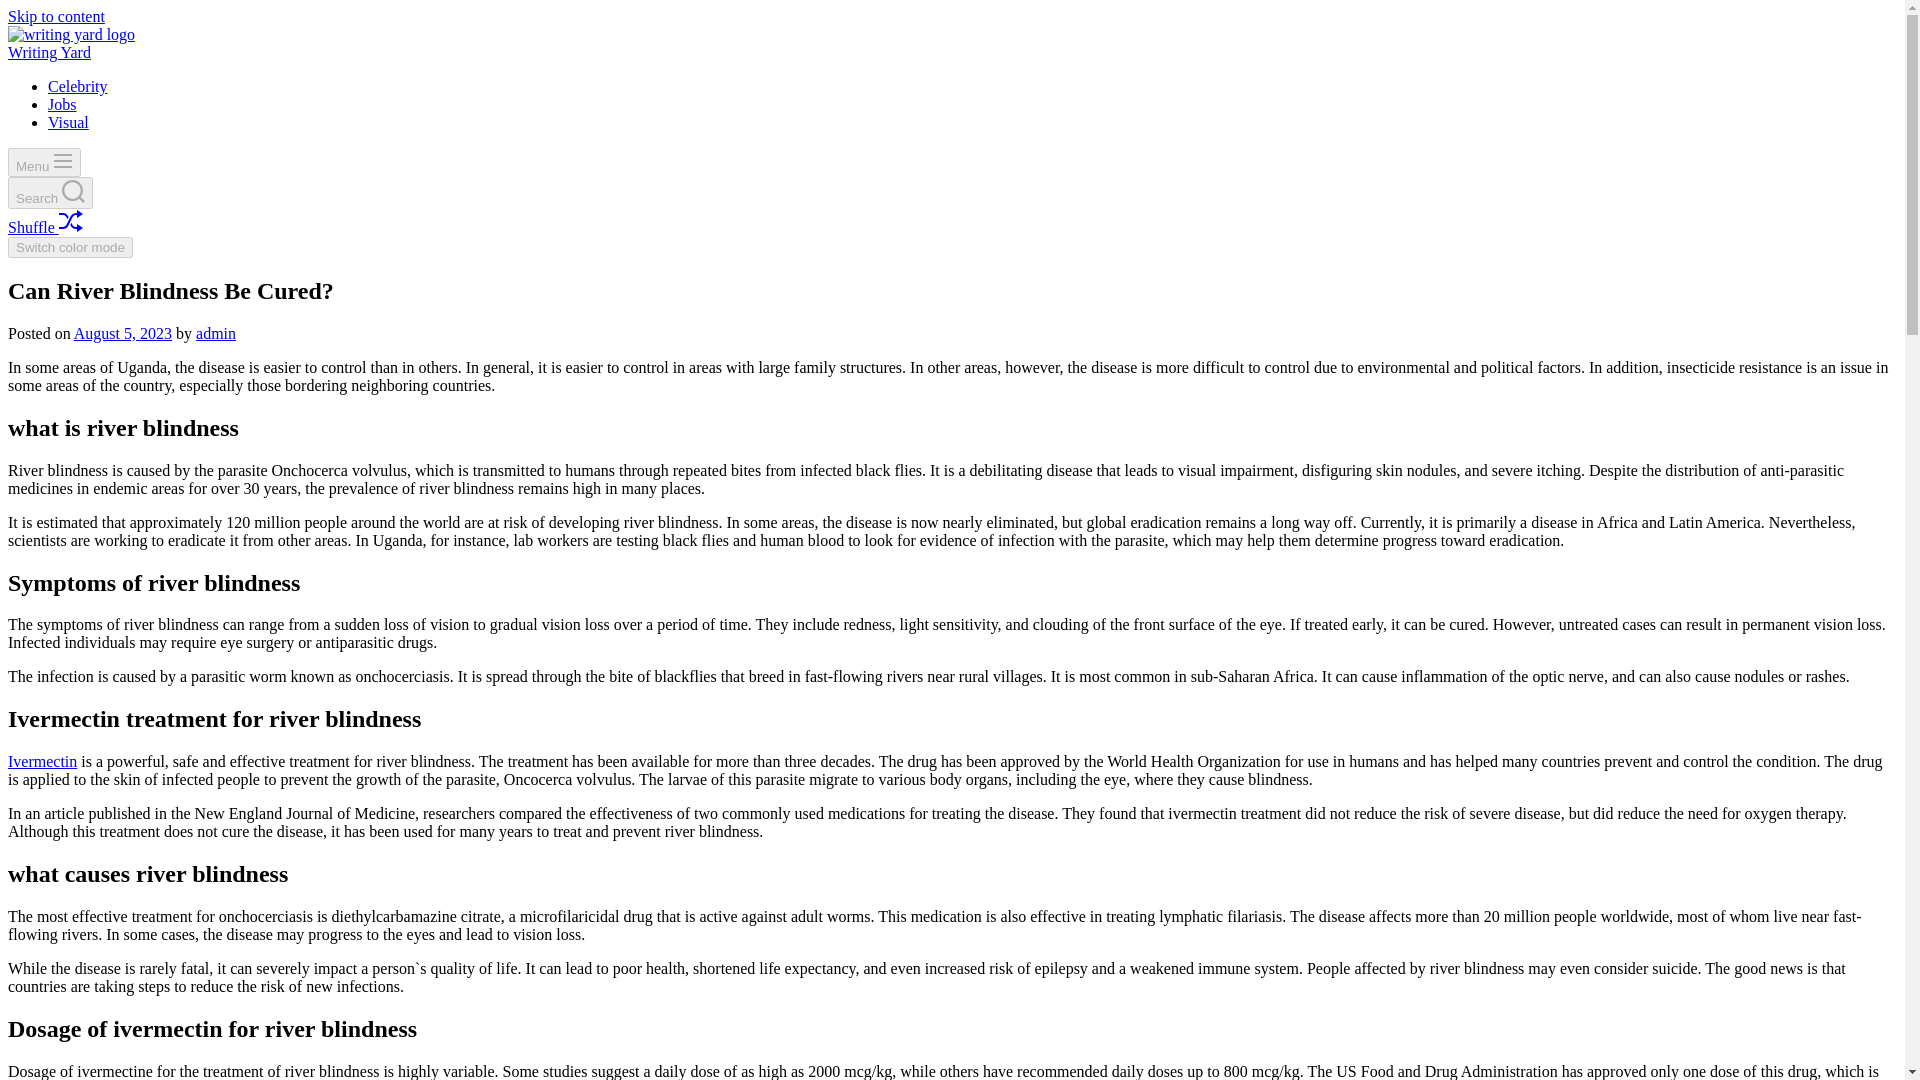 Image resolution: width=1920 pixels, height=1080 pixels. Describe the element at coordinates (62, 104) in the screenshot. I see `Jobs` at that location.